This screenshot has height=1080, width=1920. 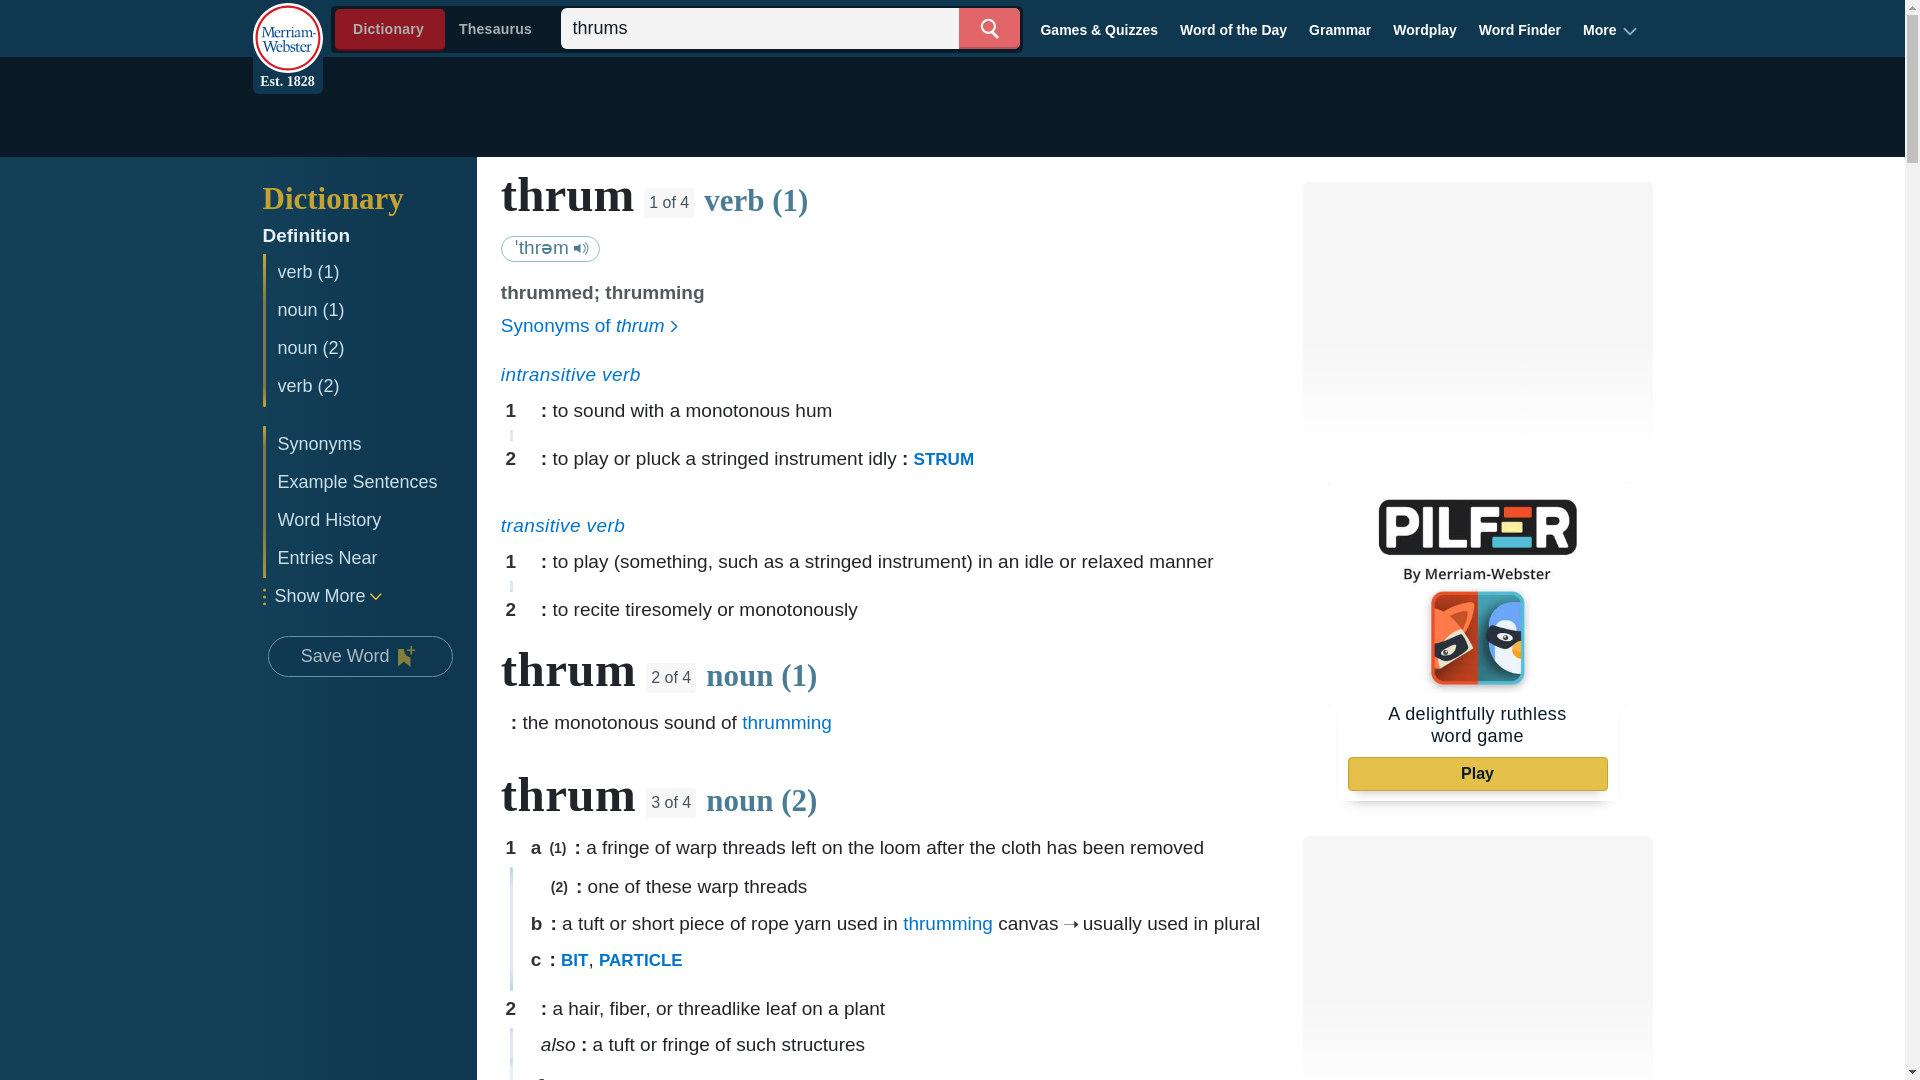 I want to click on Search, so click(x=988, y=28).